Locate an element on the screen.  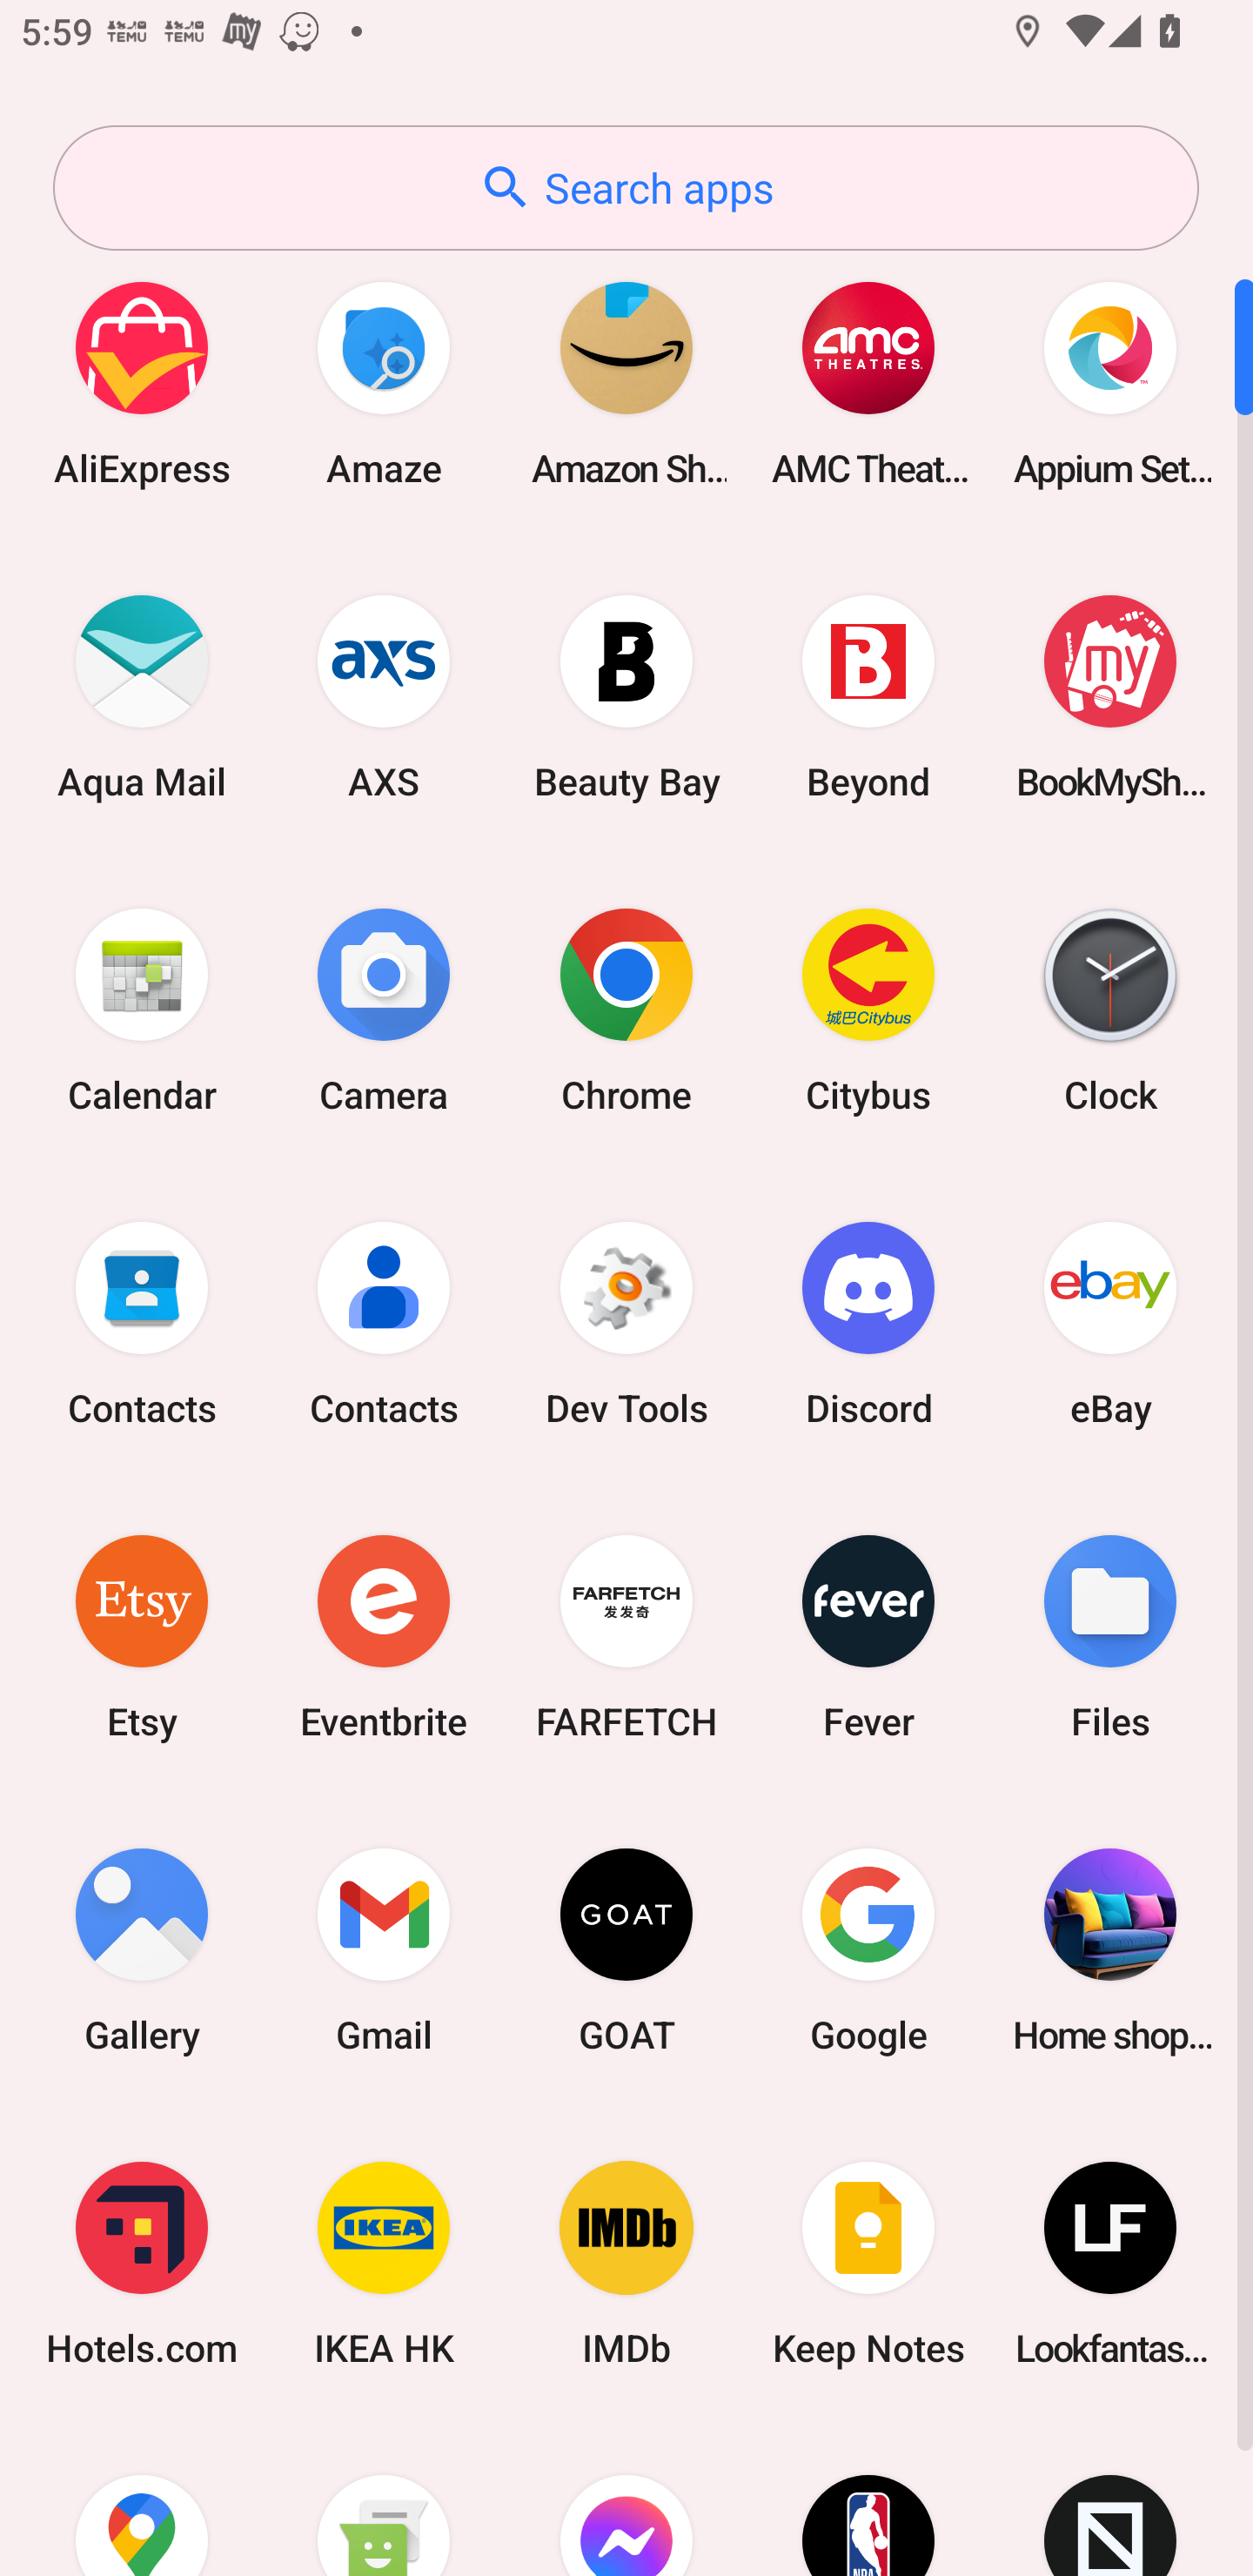
Maps is located at coordinates (142, 2499).